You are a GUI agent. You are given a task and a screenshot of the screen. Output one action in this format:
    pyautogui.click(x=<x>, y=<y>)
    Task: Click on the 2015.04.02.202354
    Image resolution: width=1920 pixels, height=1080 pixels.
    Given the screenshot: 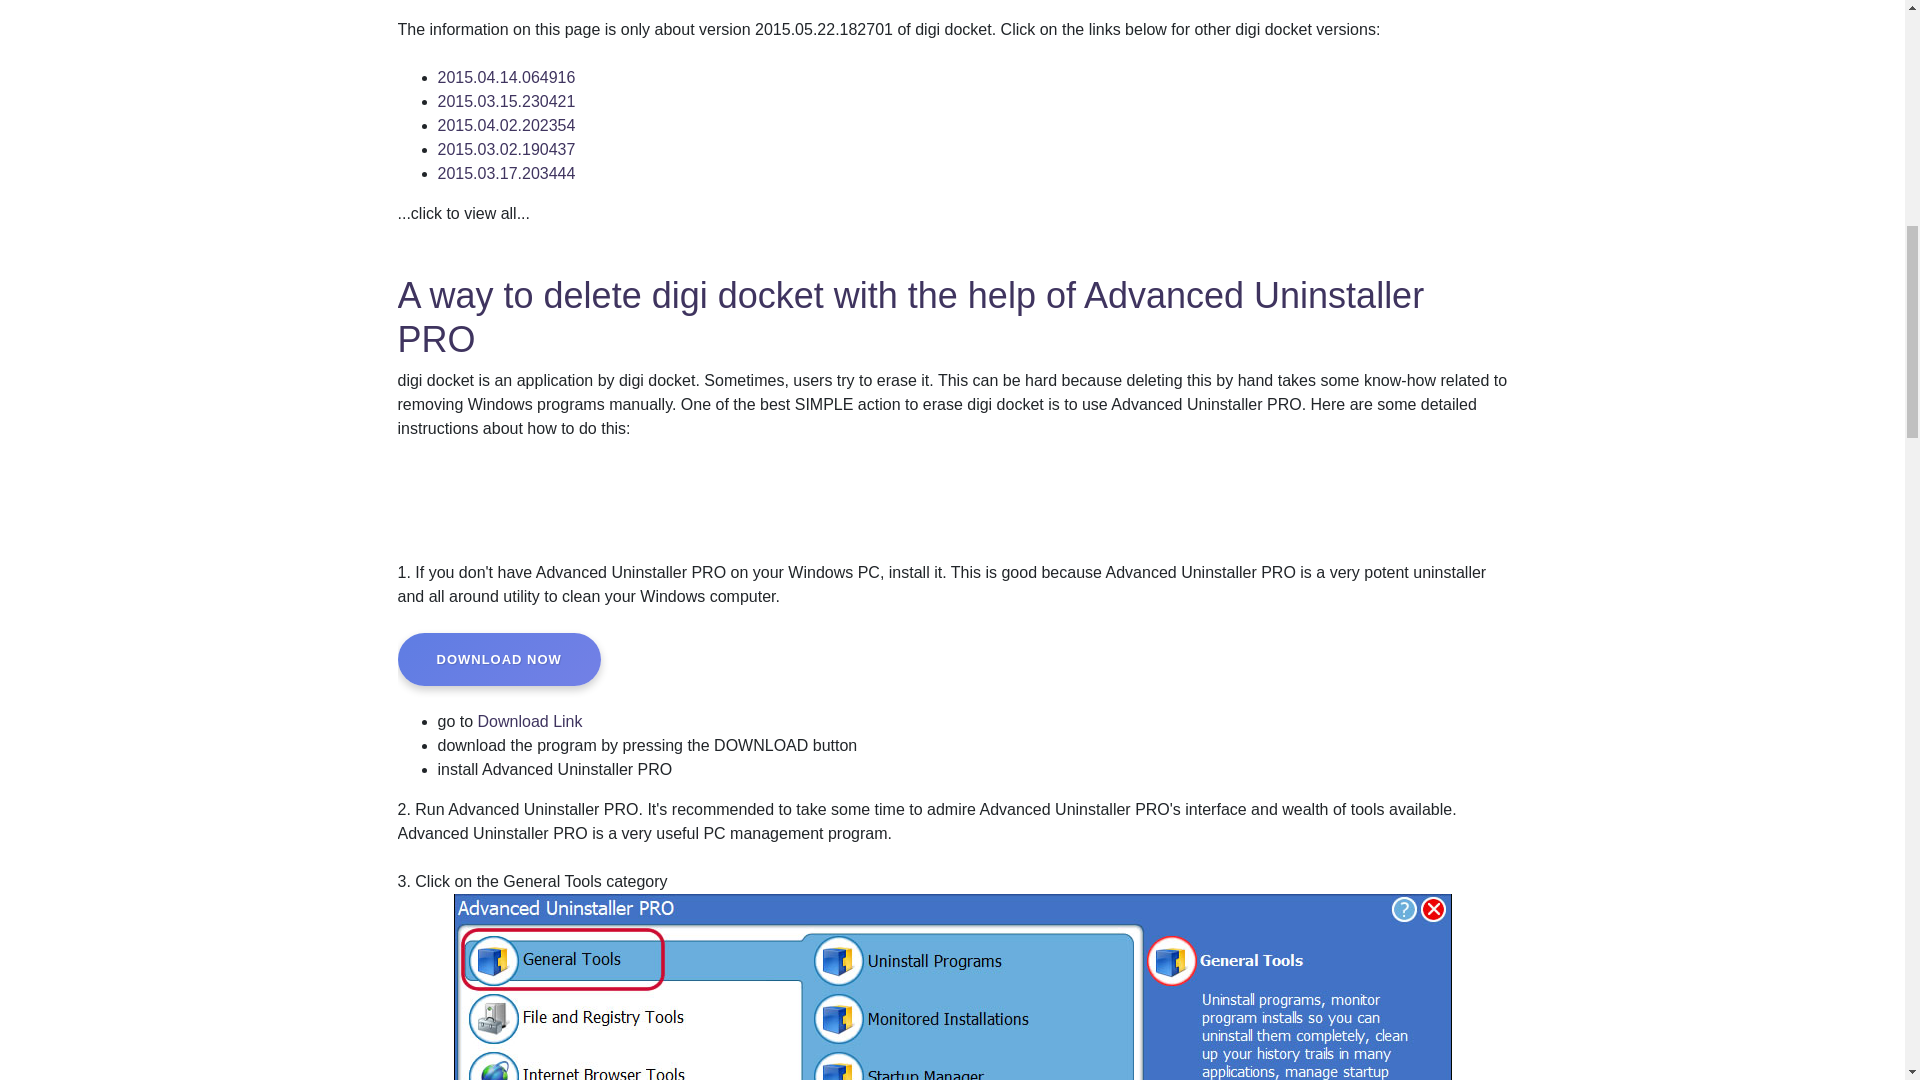 What is the action you would take?
    pyautogui.click(x=506, y=124)
    